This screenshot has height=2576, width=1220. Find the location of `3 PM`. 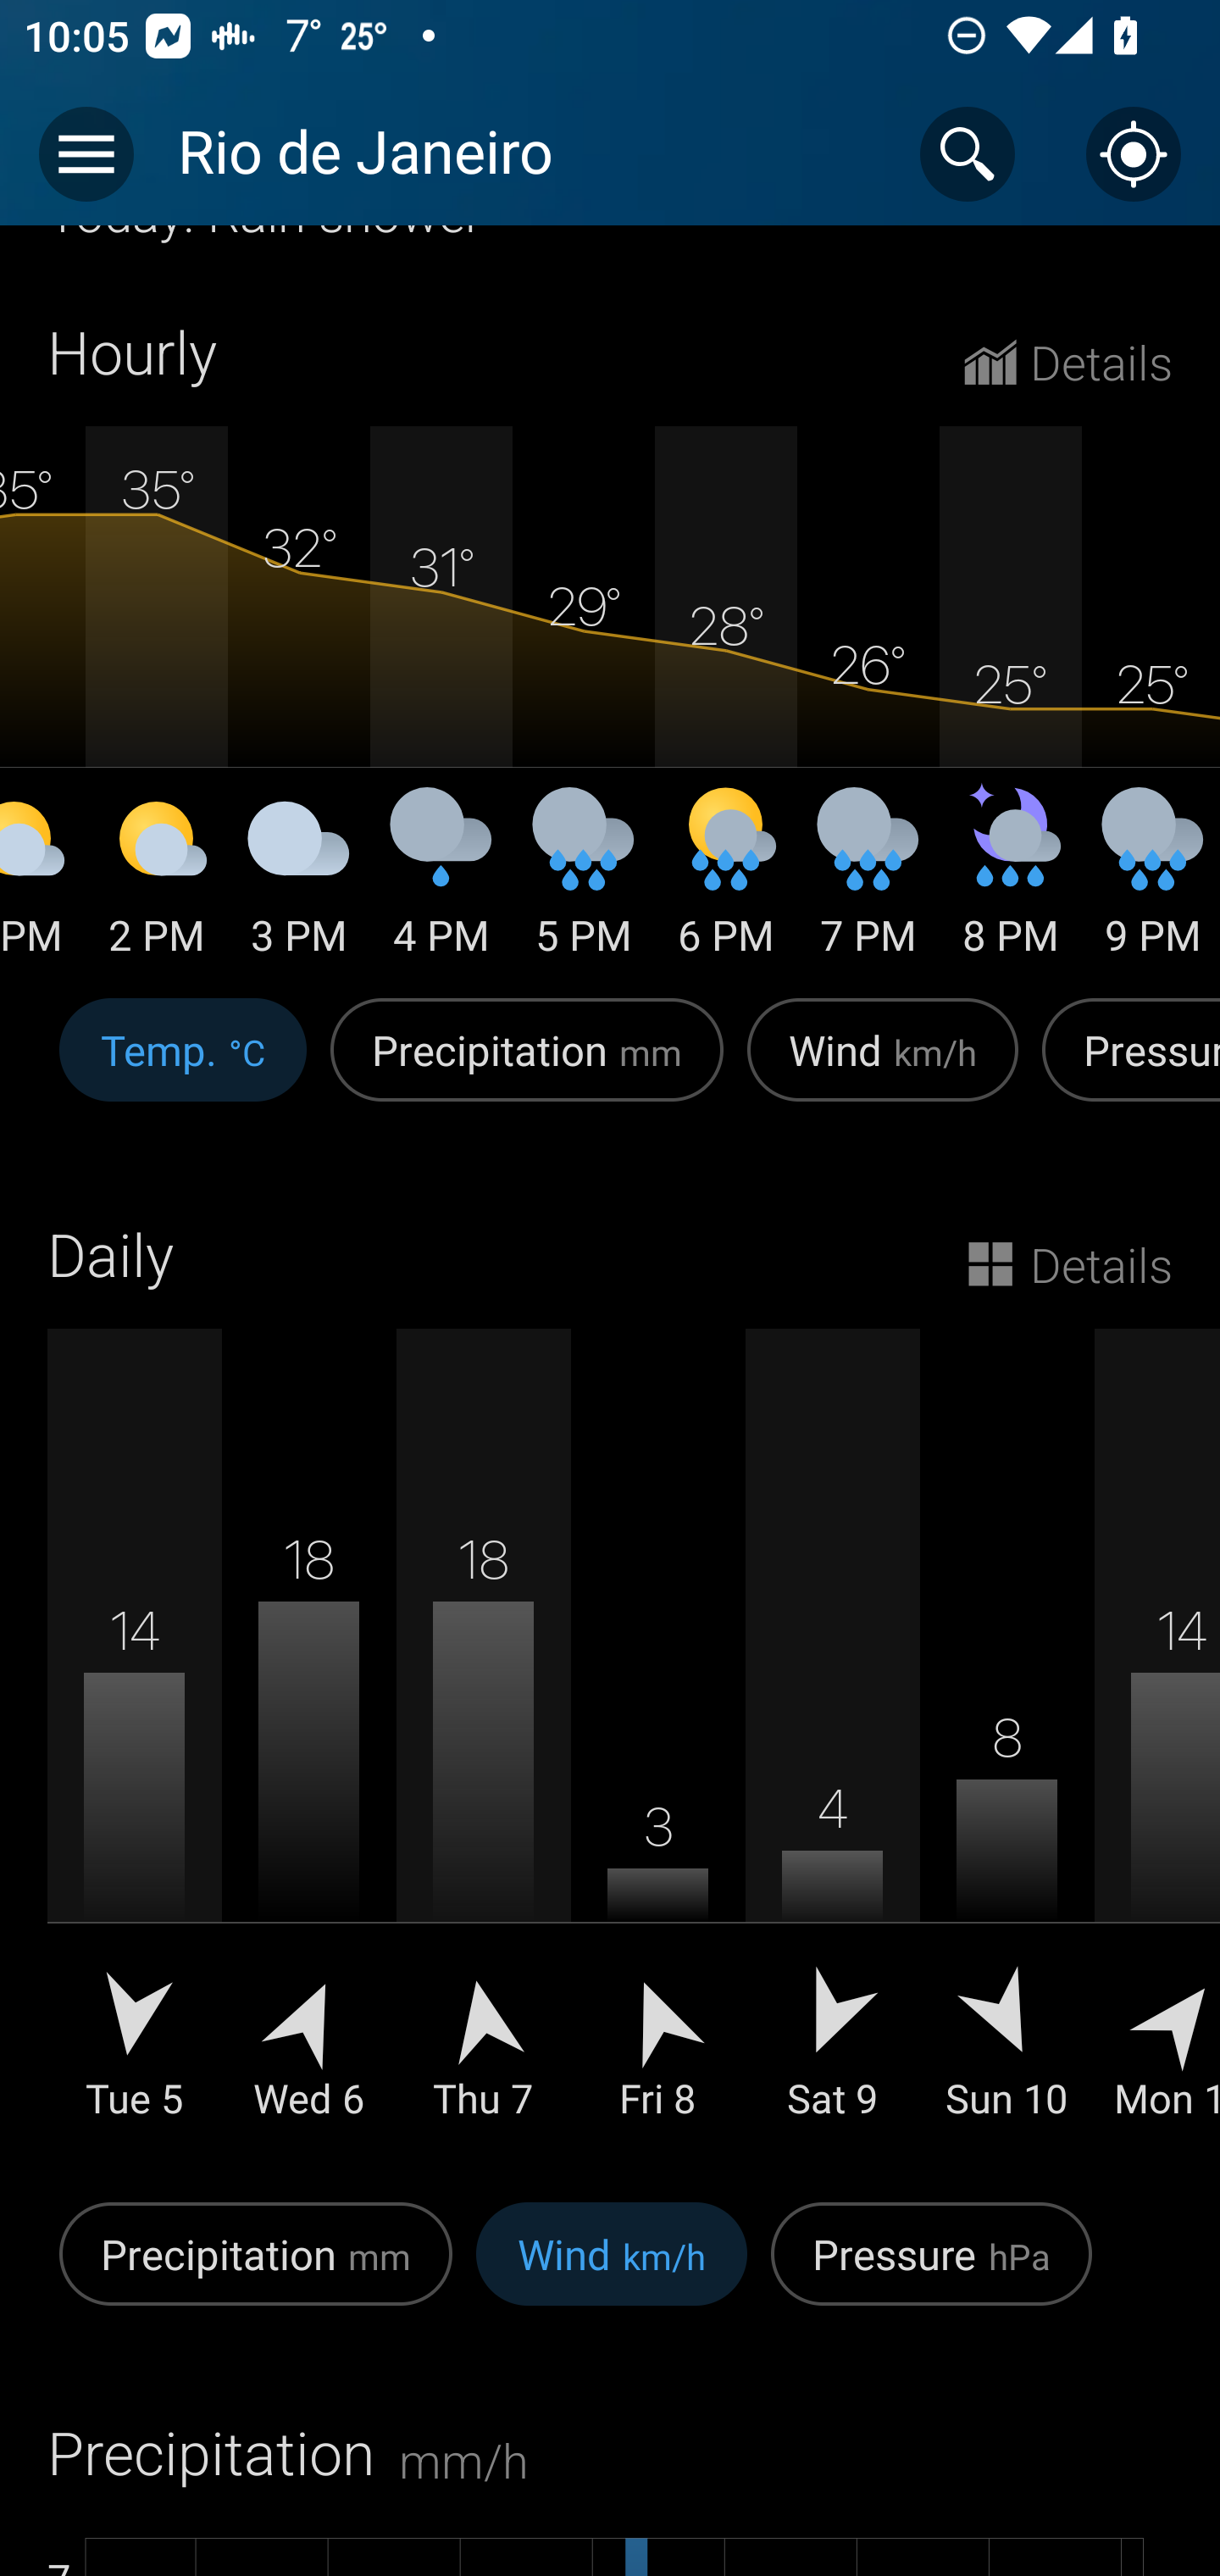

3 PM is located at coordinates (298, 885).